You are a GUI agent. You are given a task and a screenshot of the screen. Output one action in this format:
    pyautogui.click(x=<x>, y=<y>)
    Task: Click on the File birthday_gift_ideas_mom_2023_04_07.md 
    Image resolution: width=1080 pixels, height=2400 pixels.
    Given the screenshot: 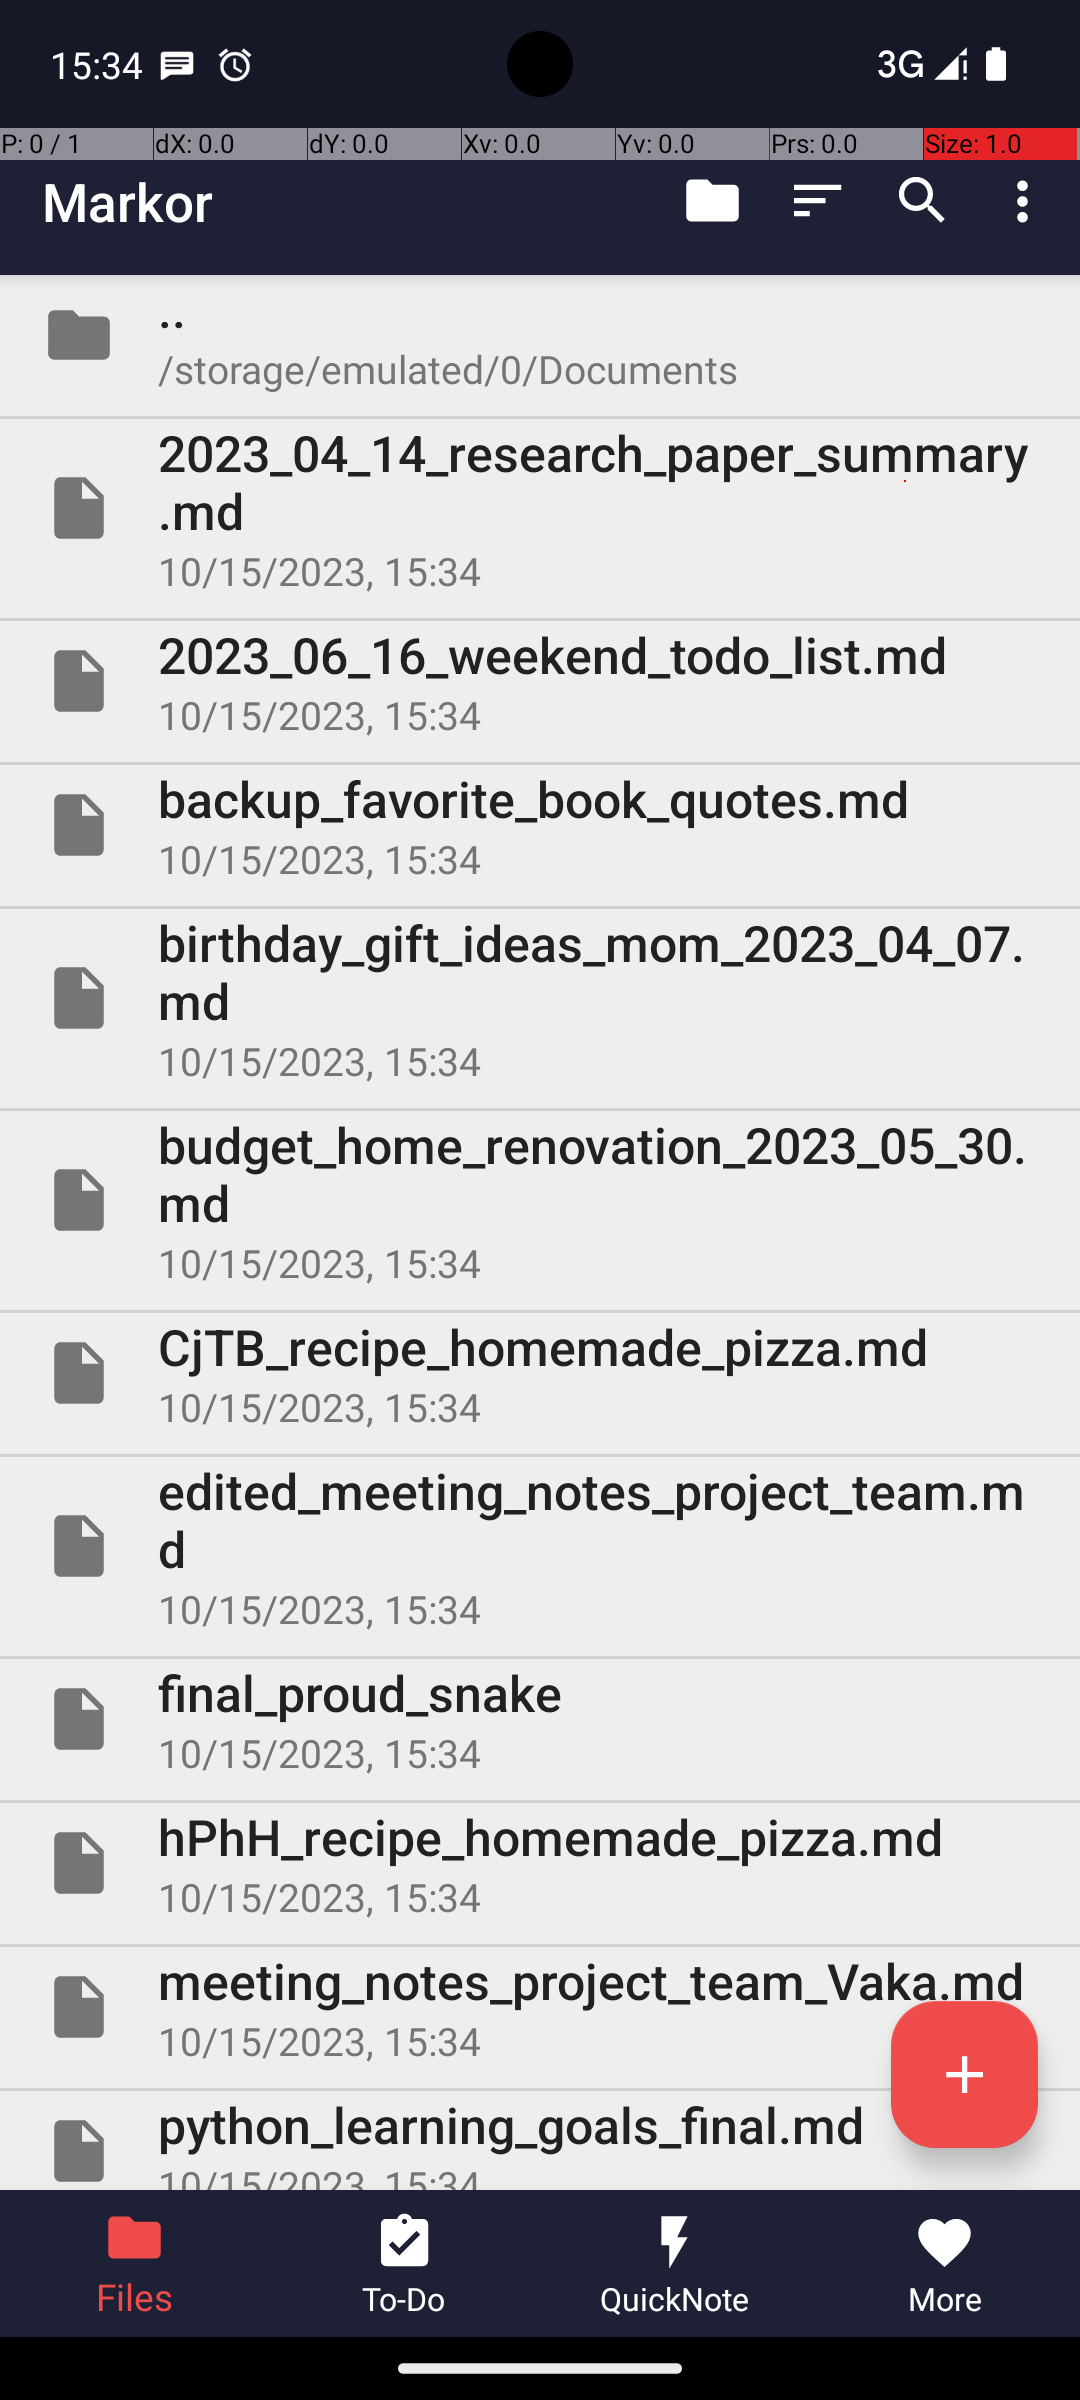 What is the action you would take?
    pyautogui.click(x=540, y=998)
    